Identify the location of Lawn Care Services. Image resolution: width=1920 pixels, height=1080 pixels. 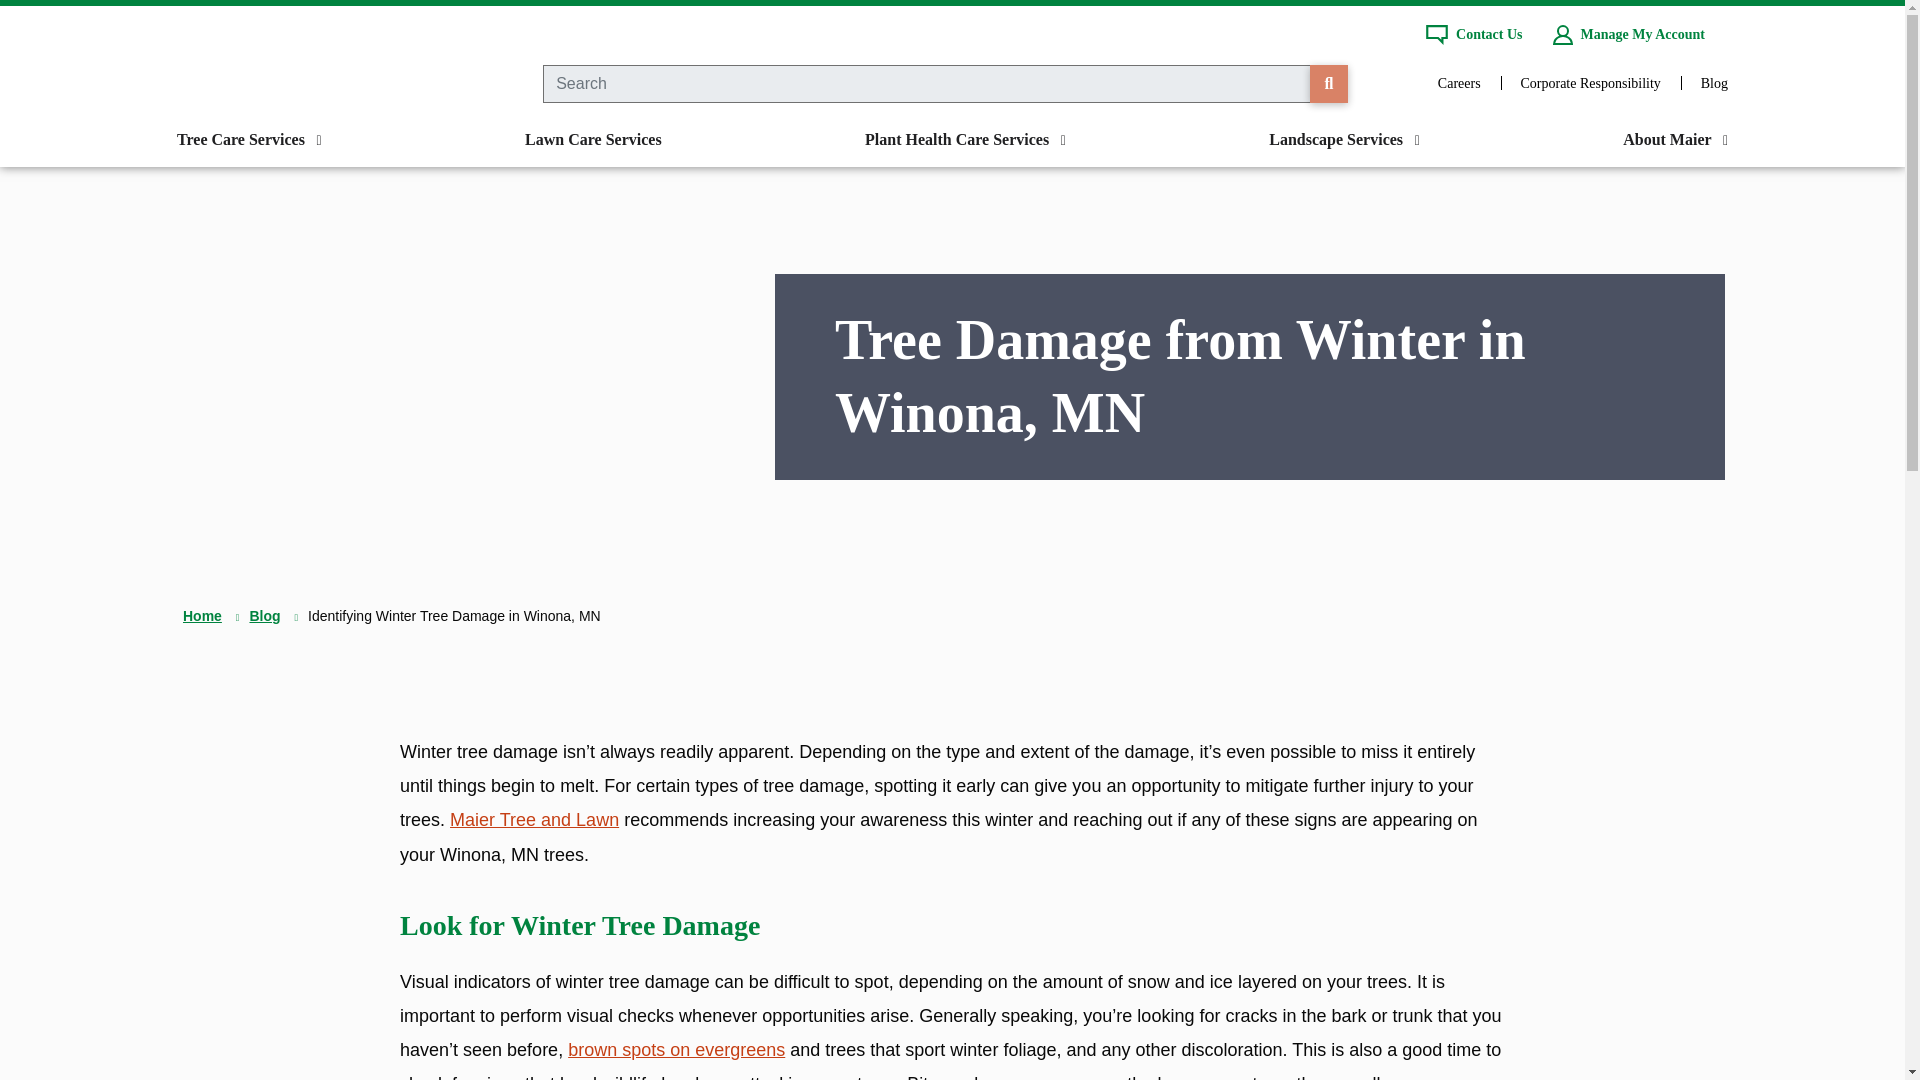
(594, 140).